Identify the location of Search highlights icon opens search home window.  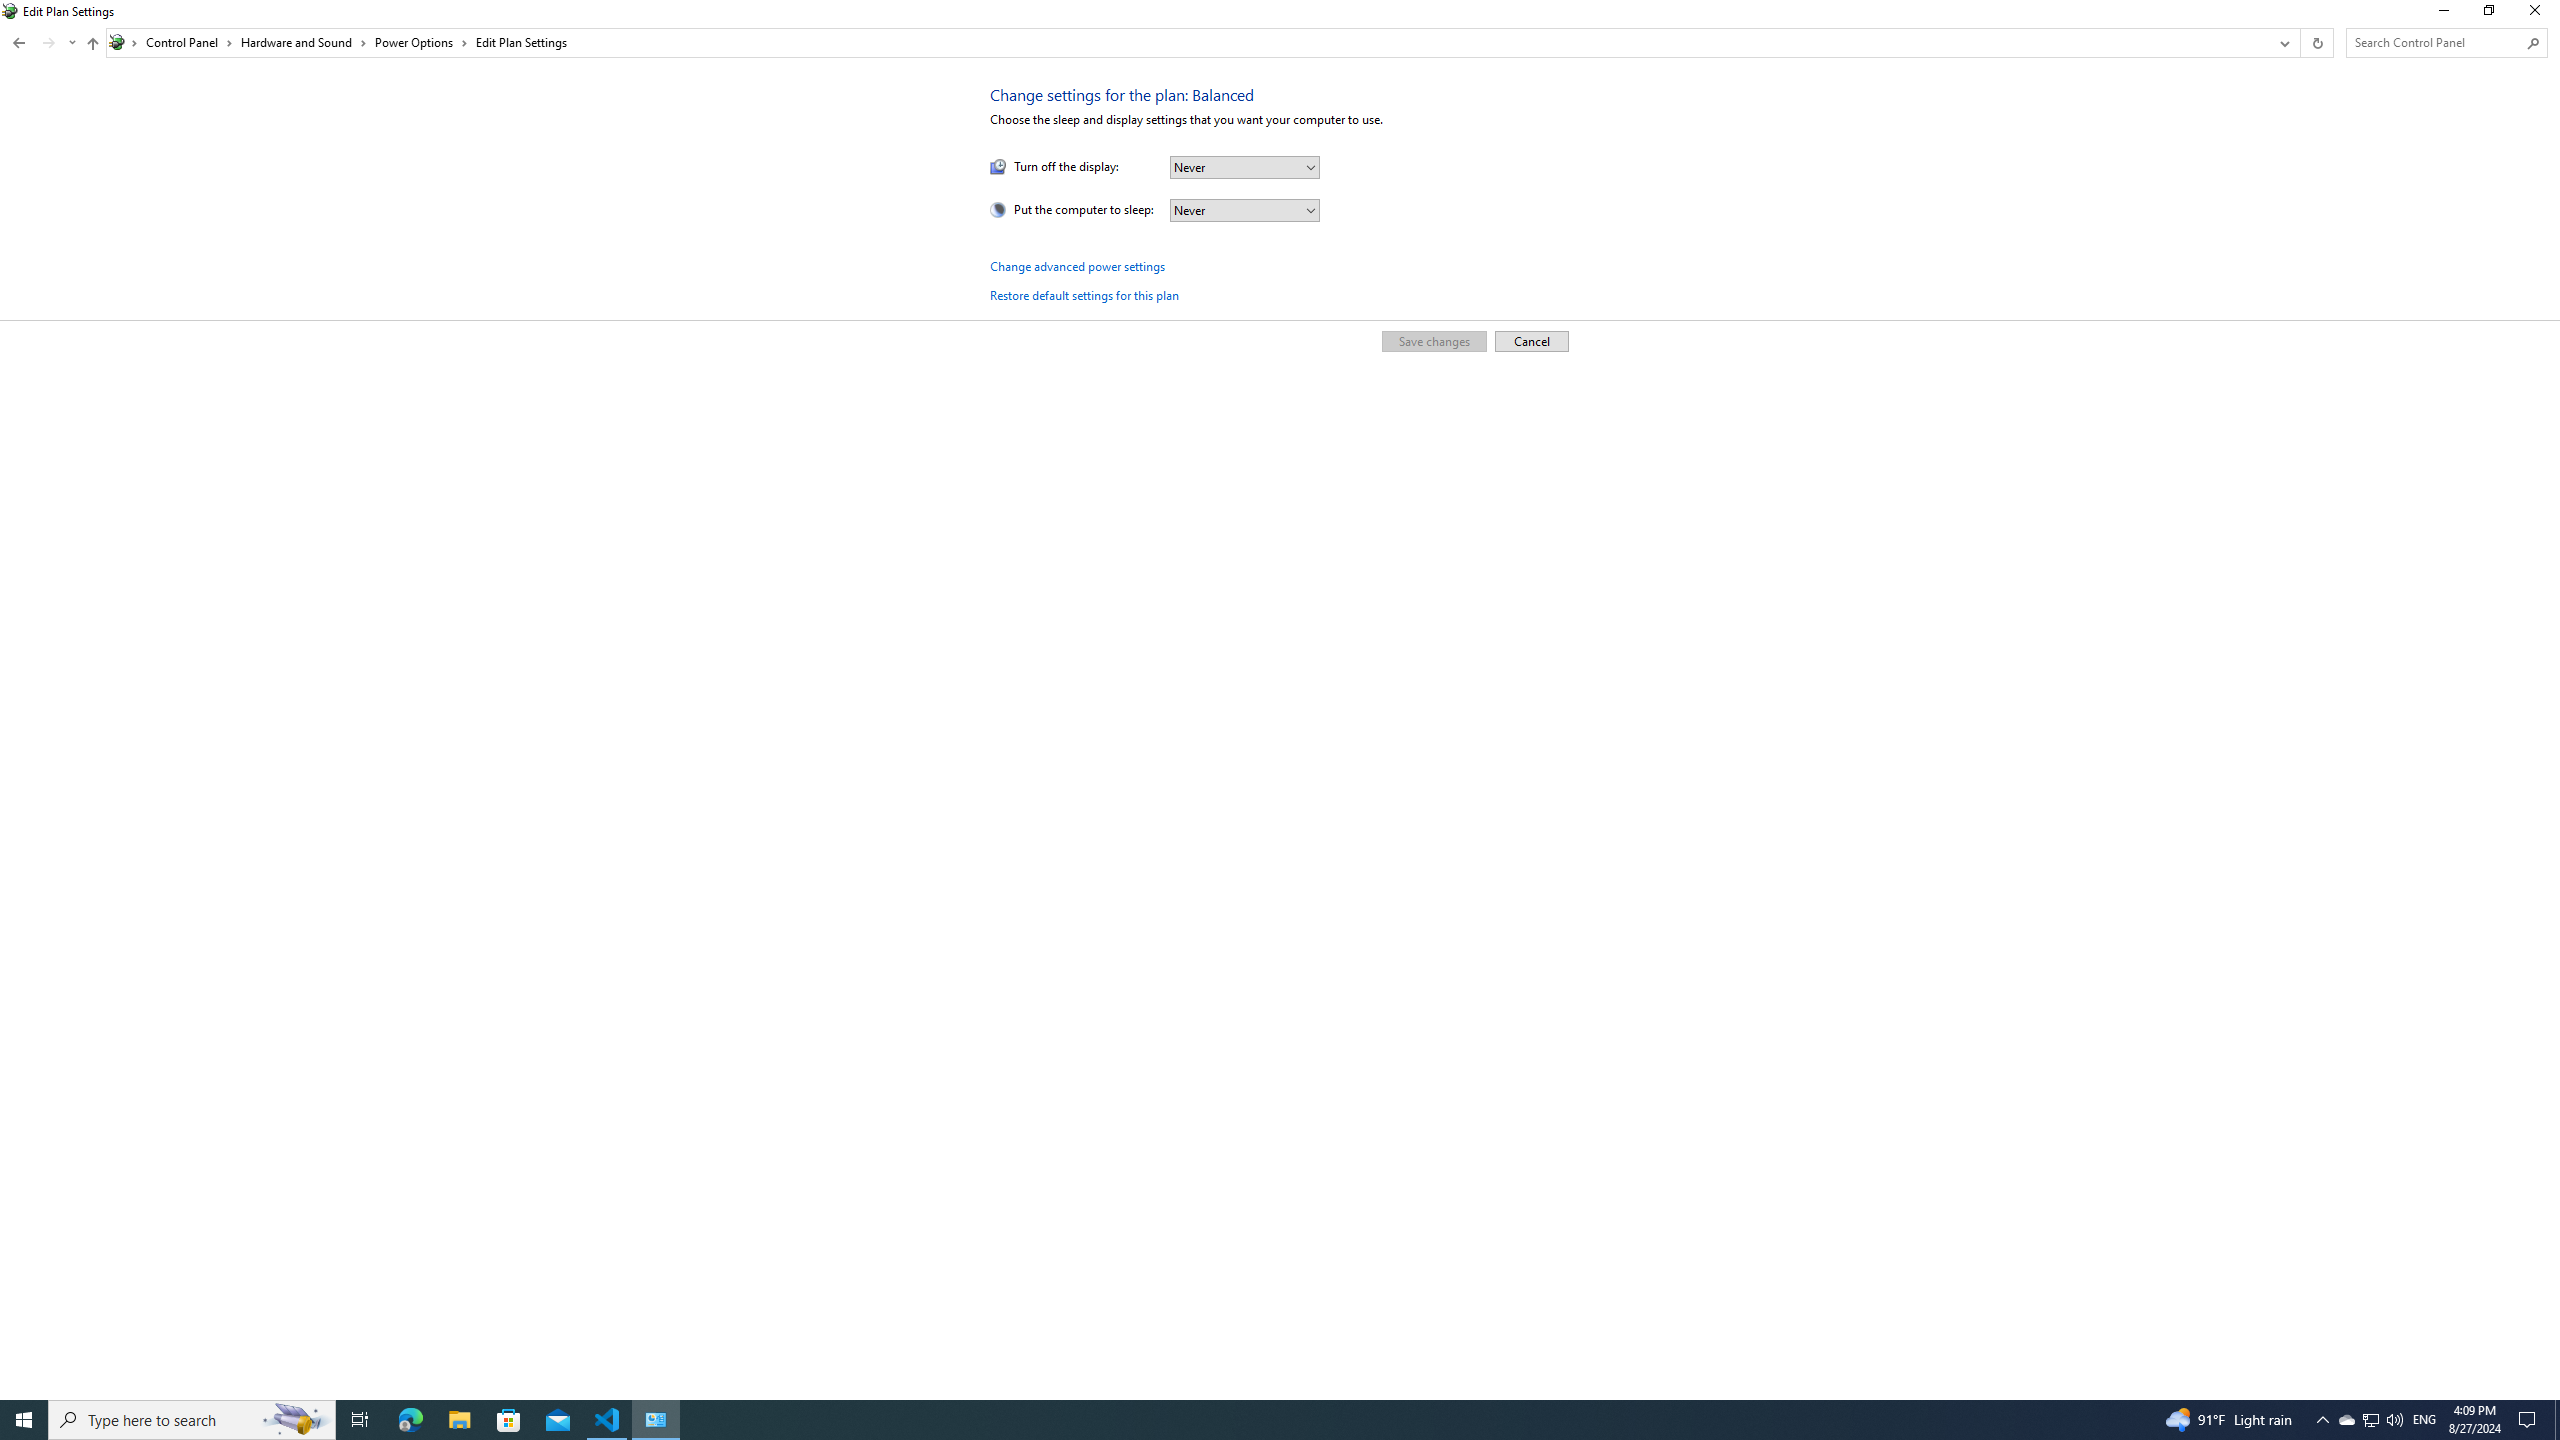
(296, 1420).